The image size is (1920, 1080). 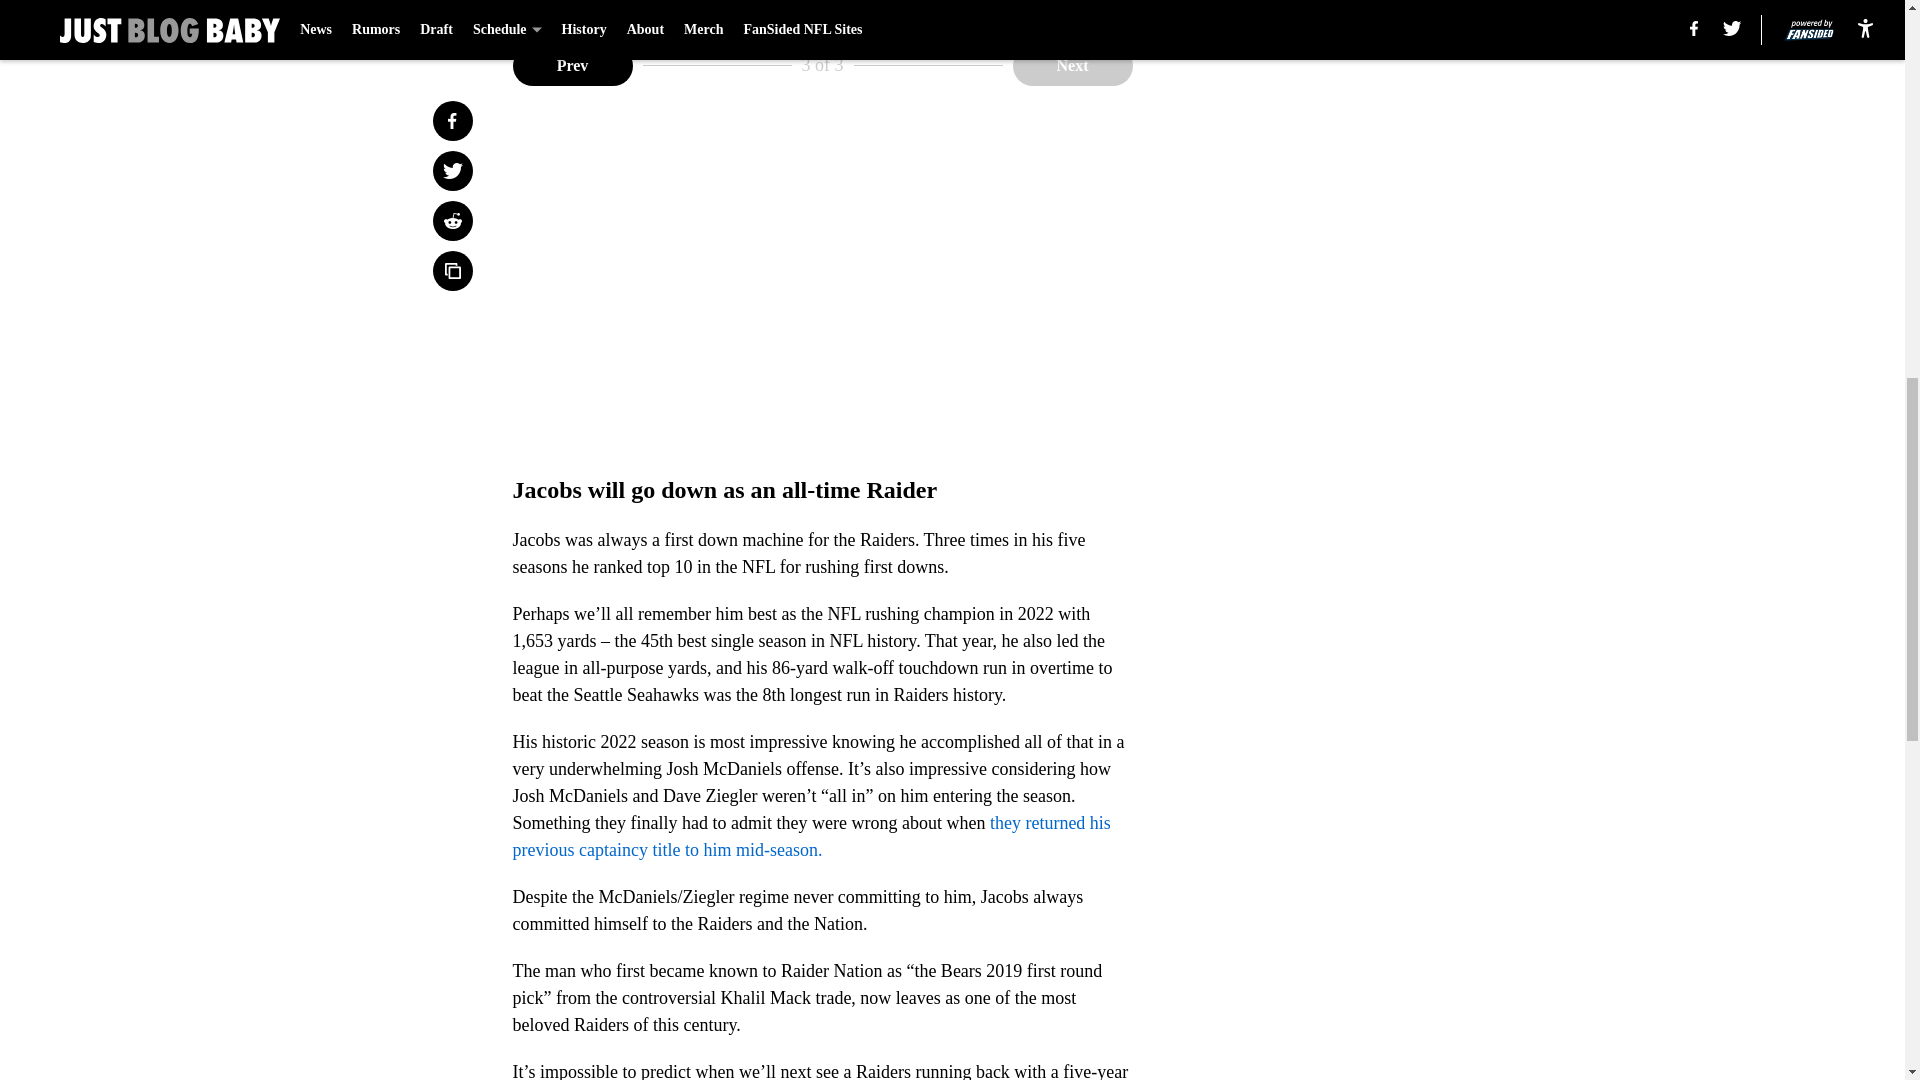 I want to click on Next, so click(x=1072, y=66).